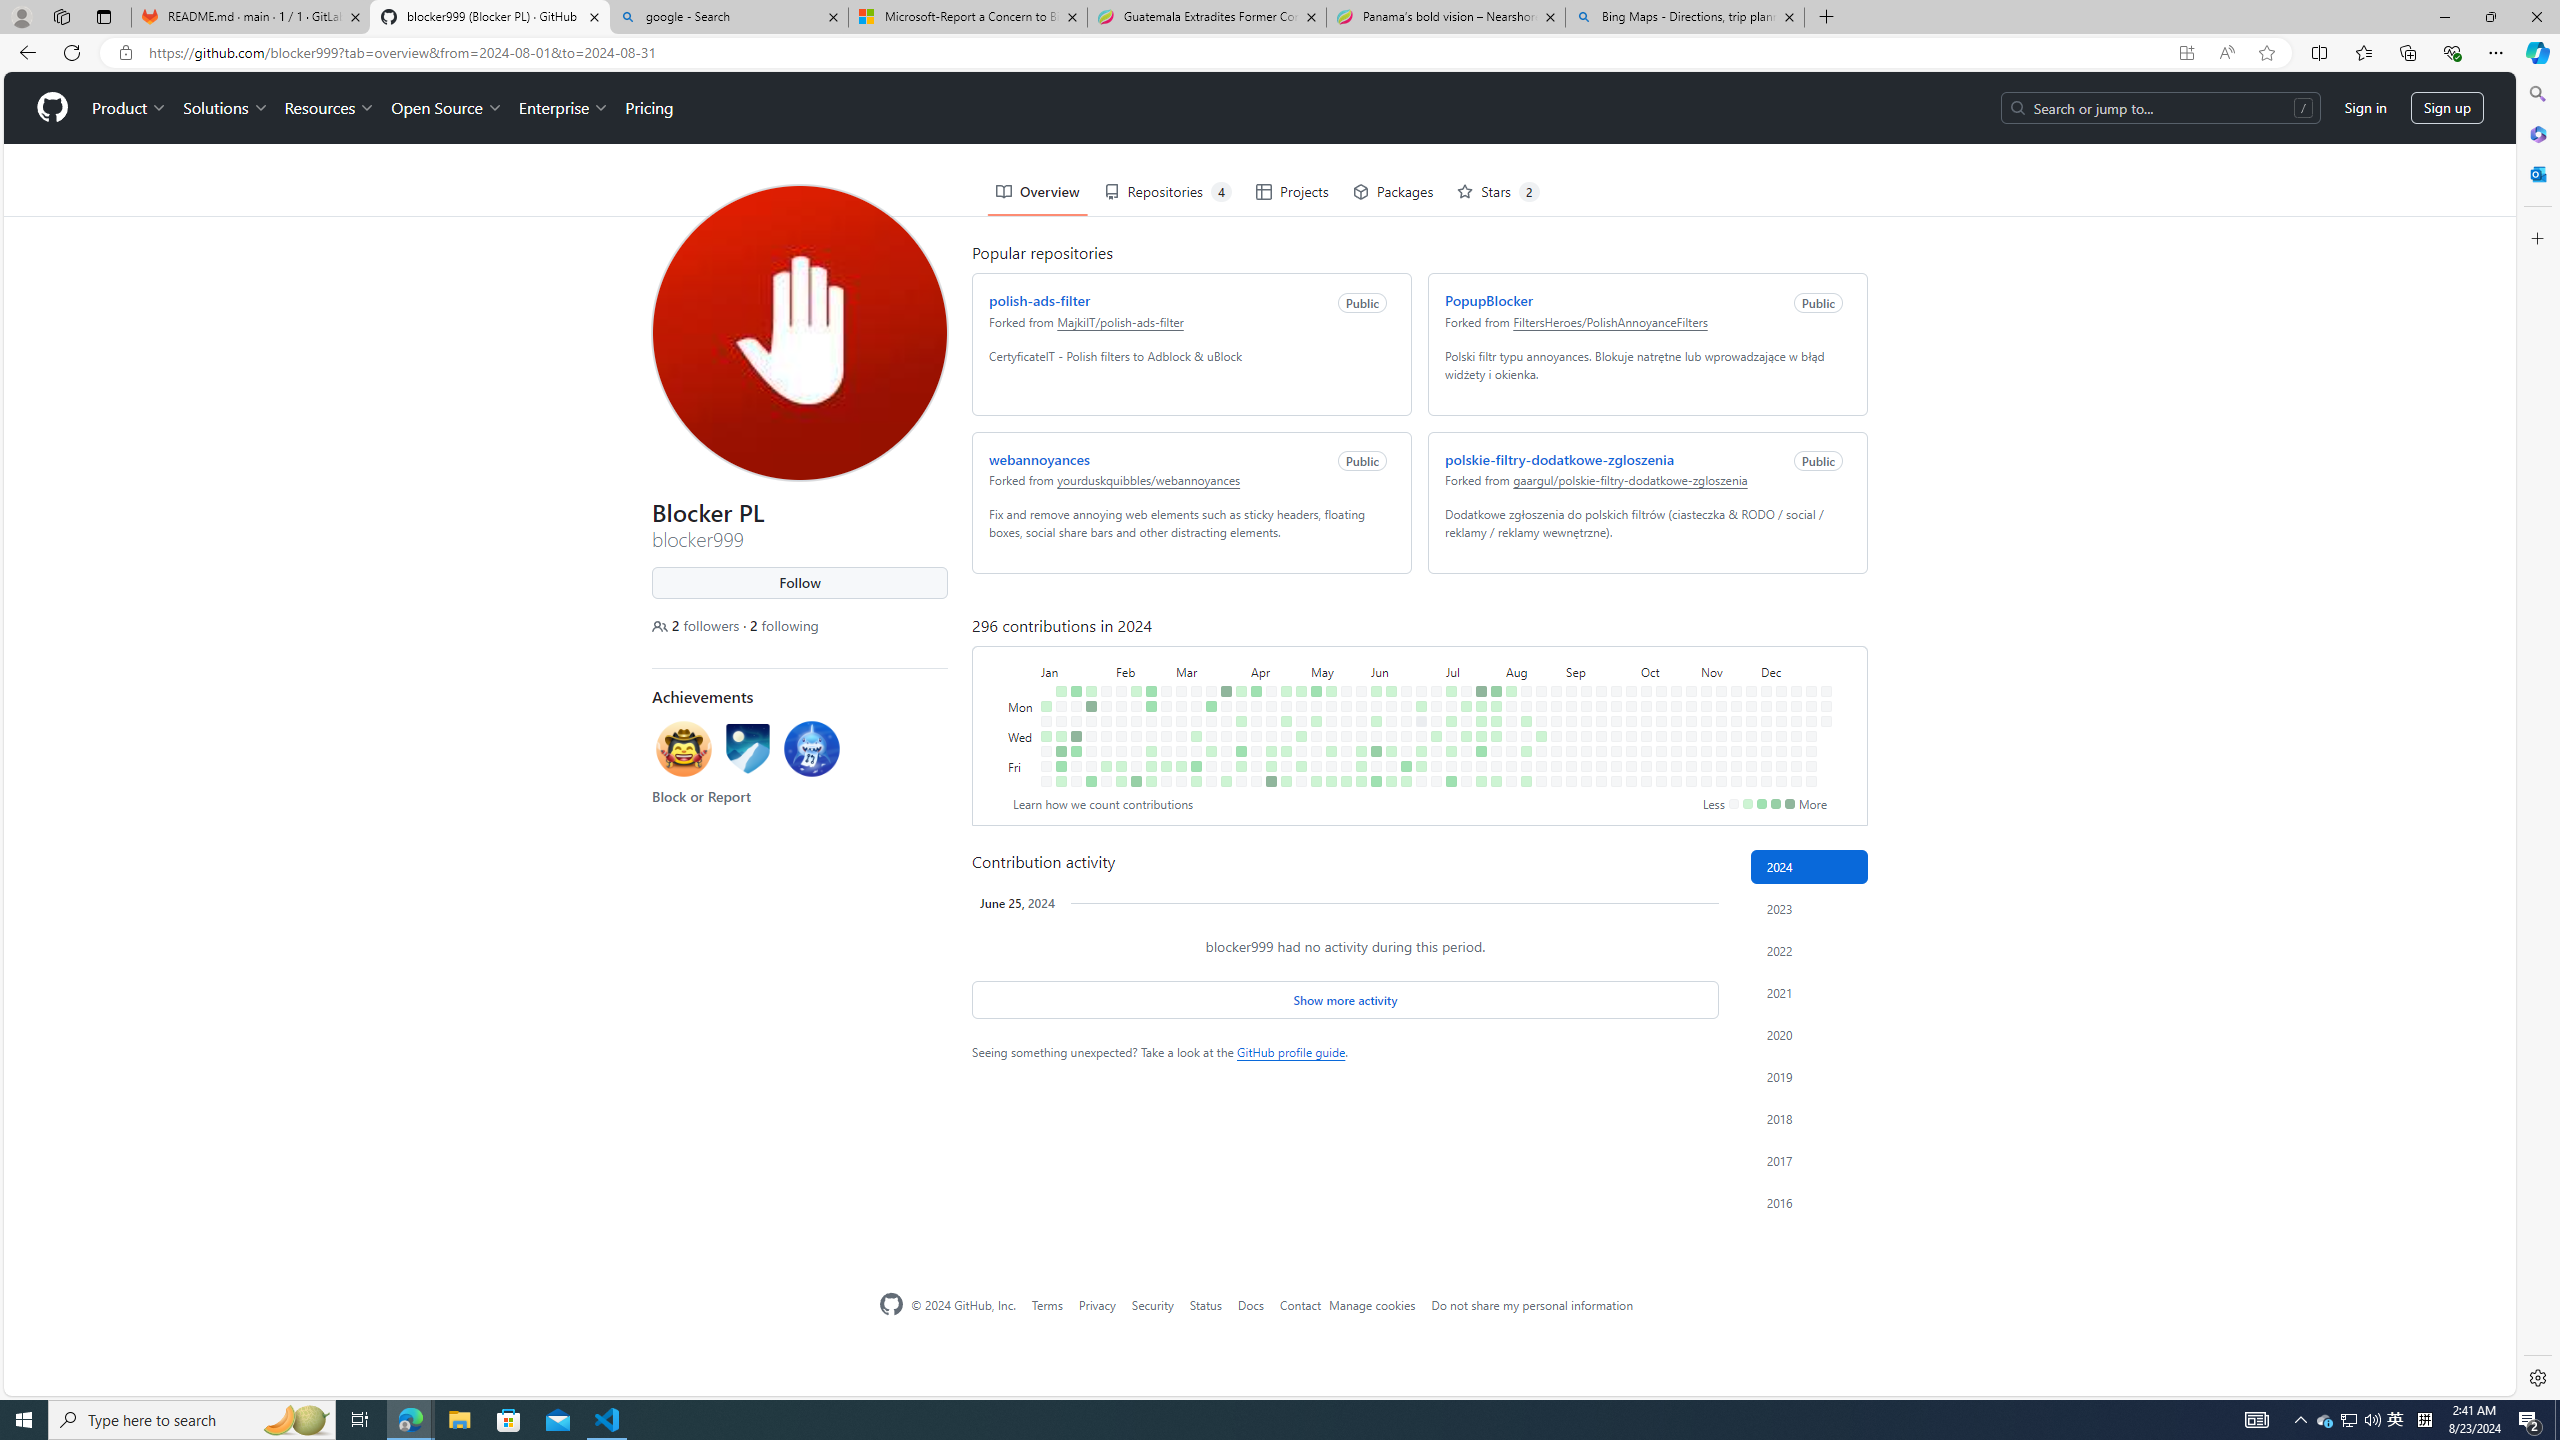  Describe the element at coordinates (1251, 664) in the screenshot. I see `No contributions on April 10th.` at that location.